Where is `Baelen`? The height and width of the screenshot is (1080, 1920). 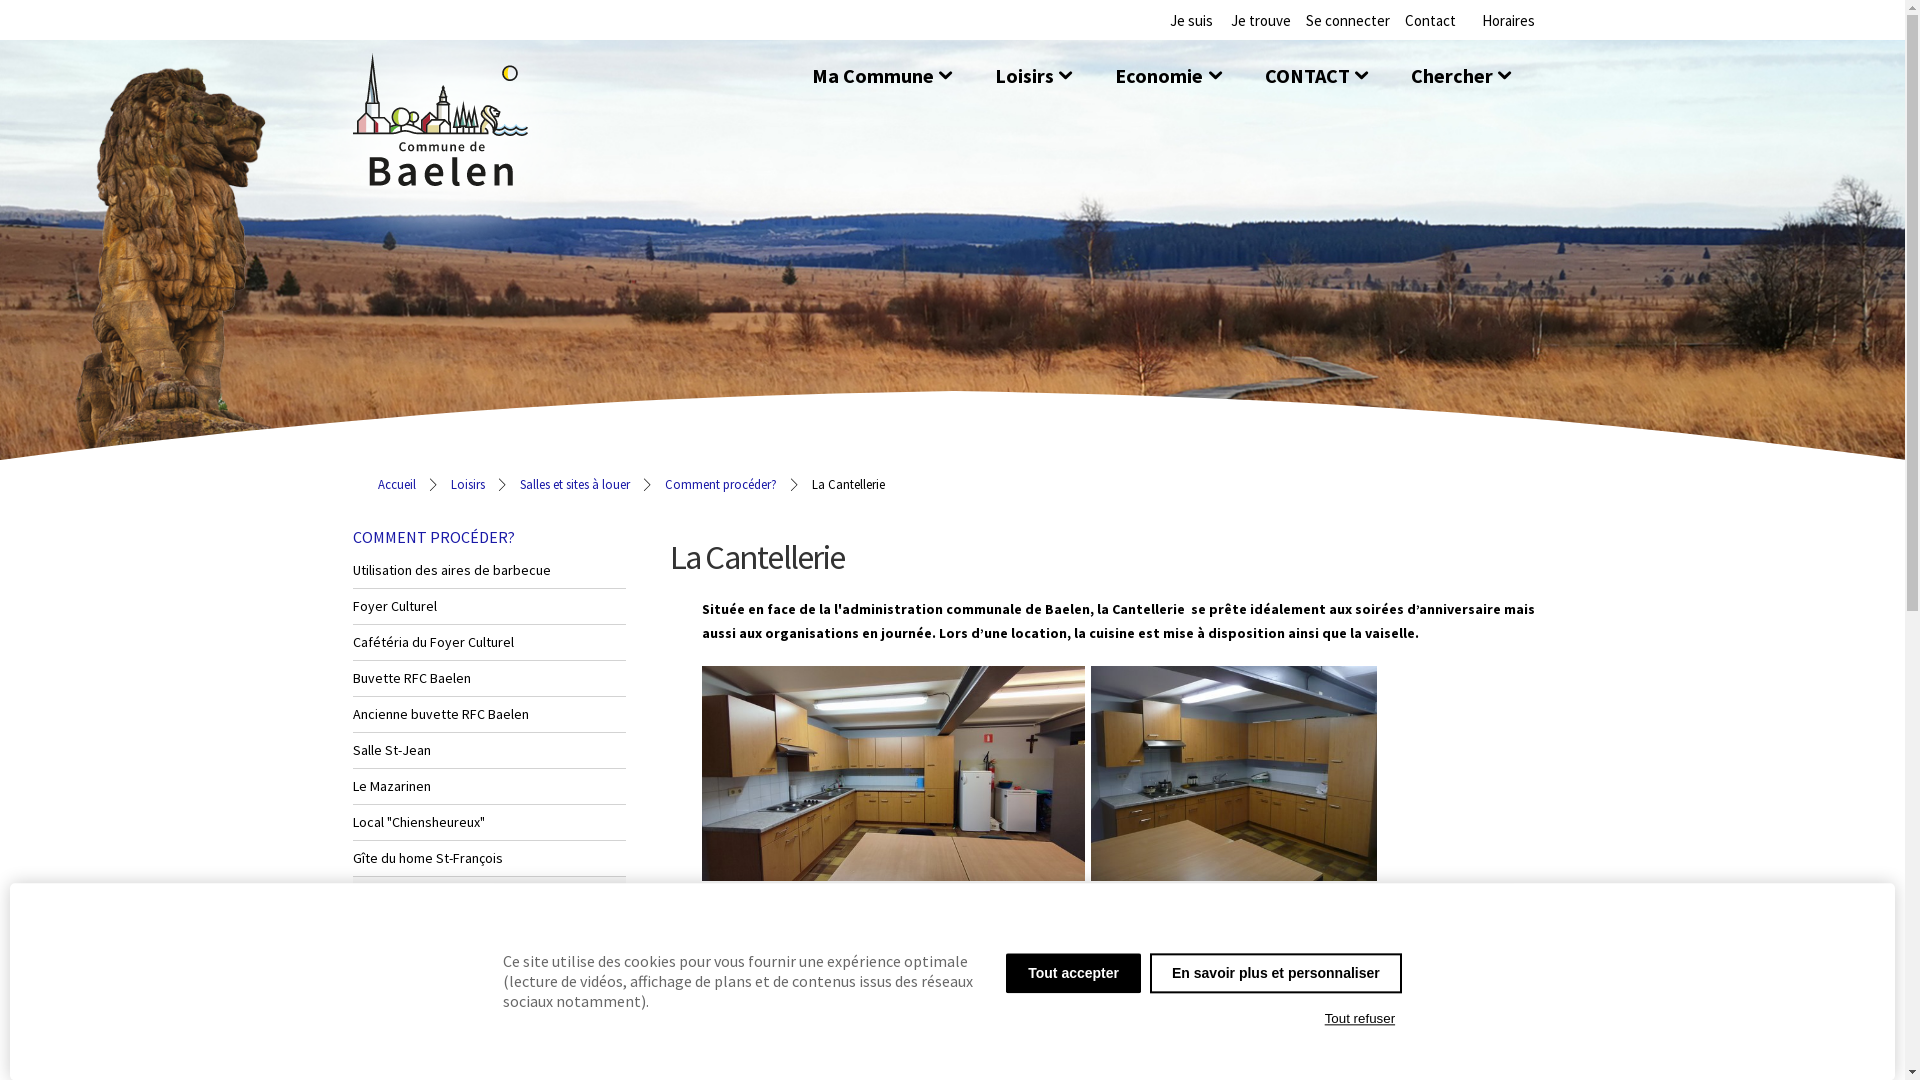
Baelen is located at coordinates (440, 176).